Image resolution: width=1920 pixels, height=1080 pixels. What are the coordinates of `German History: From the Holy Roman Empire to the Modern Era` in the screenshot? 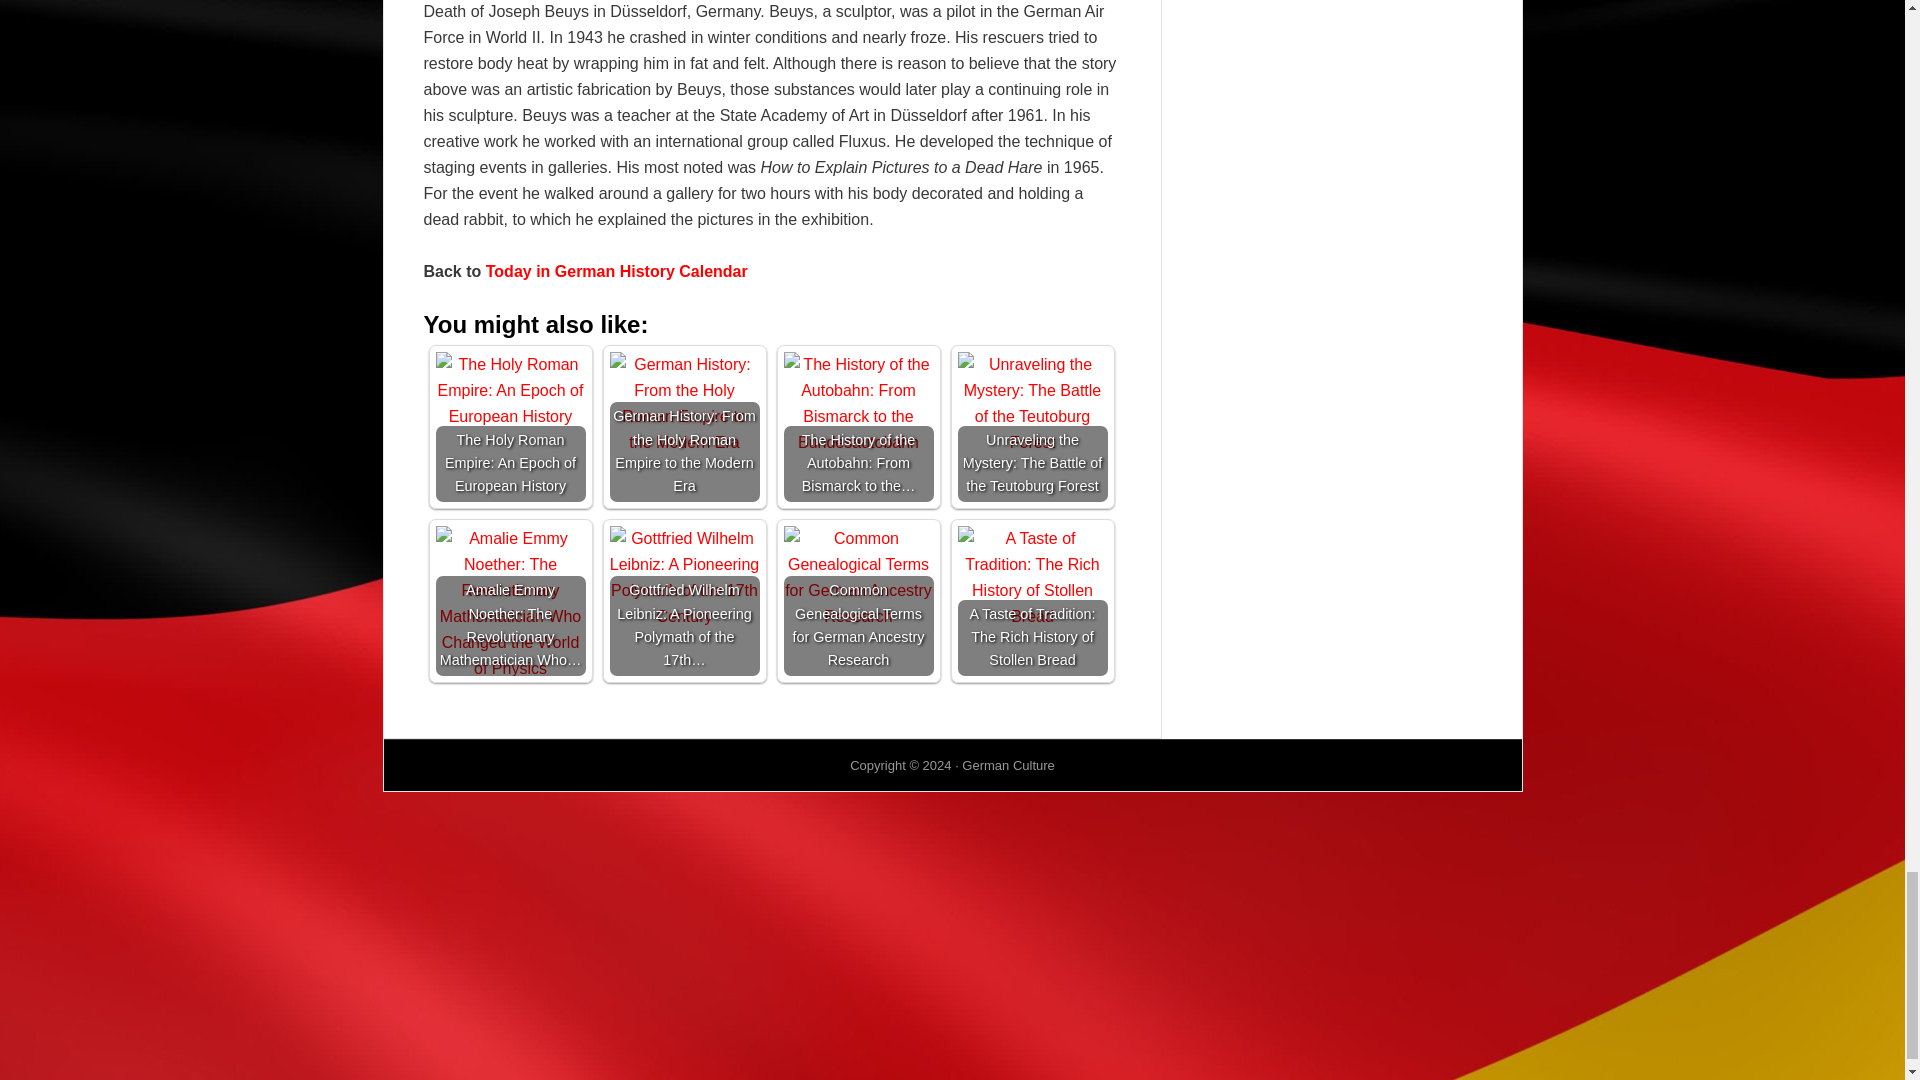 It's located at (685, 427).